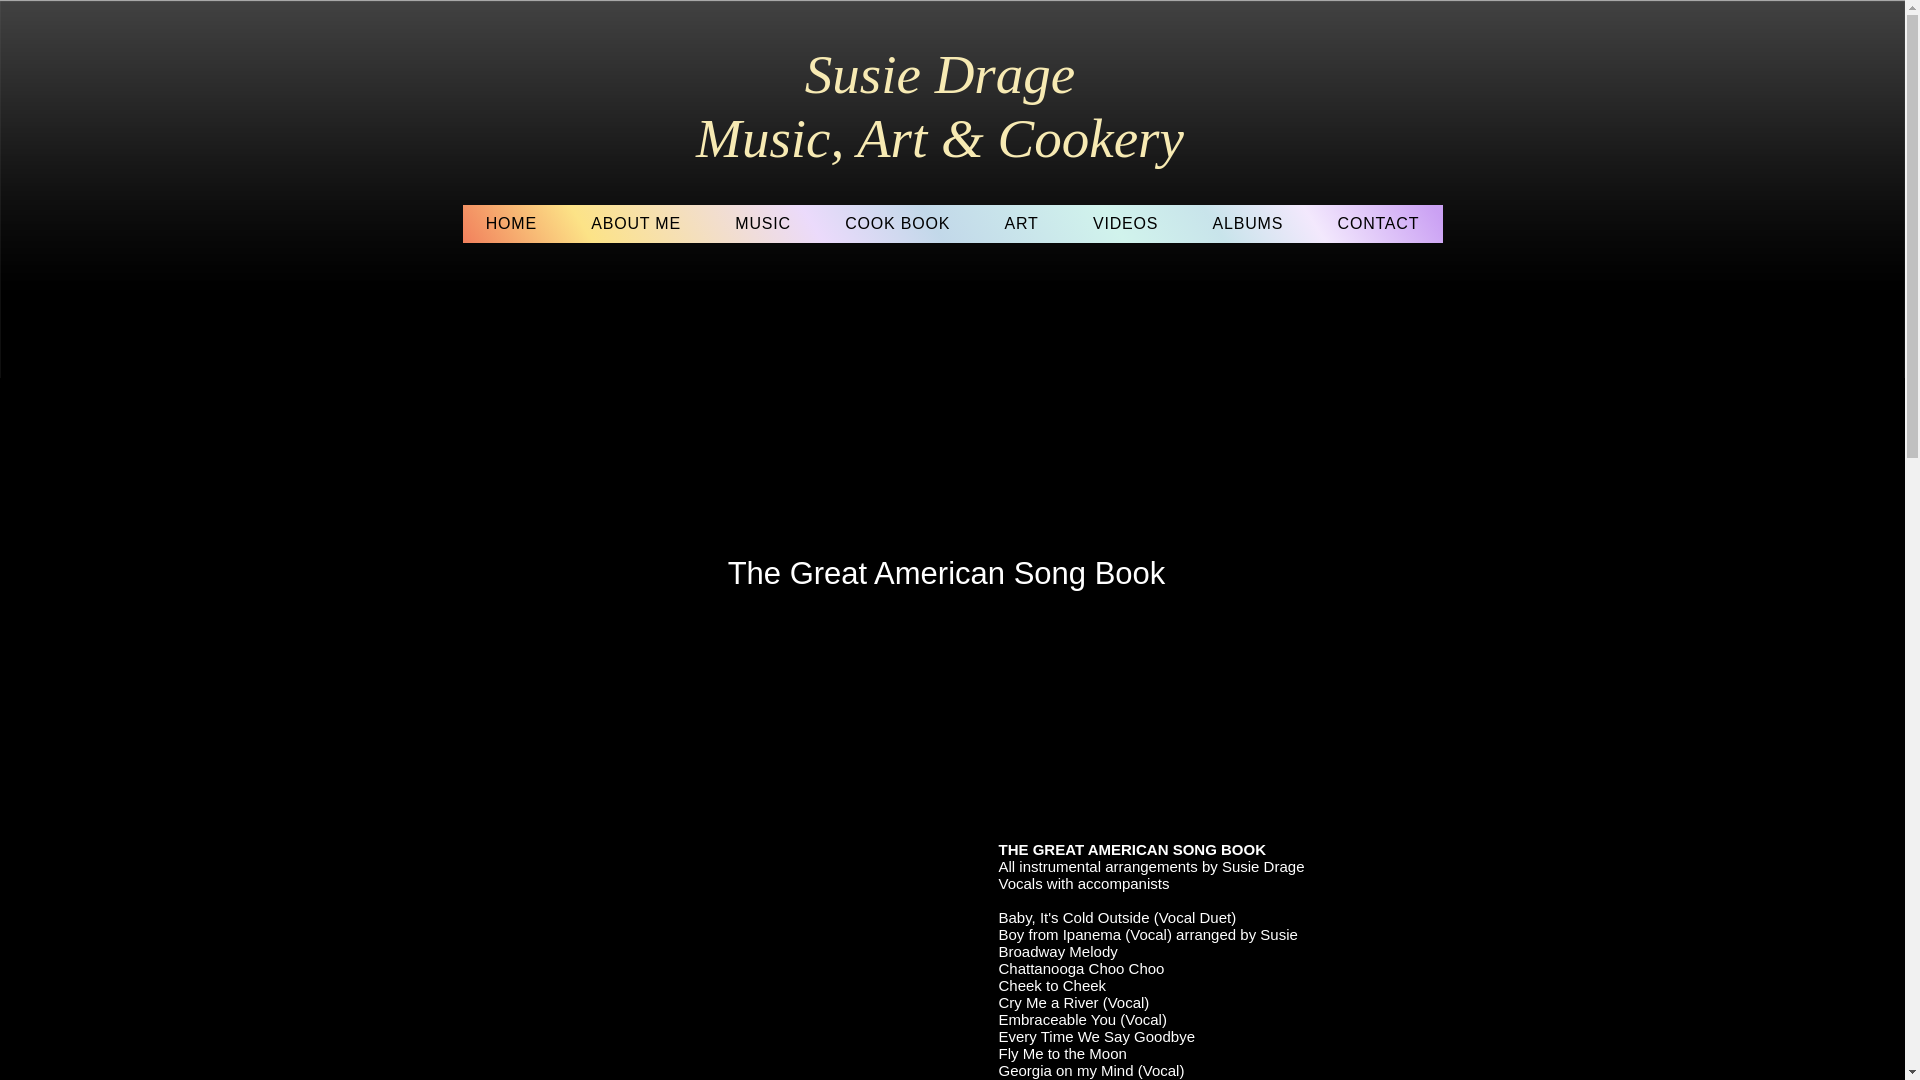  What do you see at coordinates (636, 224) in the screenshot?
I see `ABOUT ME` at bounding box center [636, 224].